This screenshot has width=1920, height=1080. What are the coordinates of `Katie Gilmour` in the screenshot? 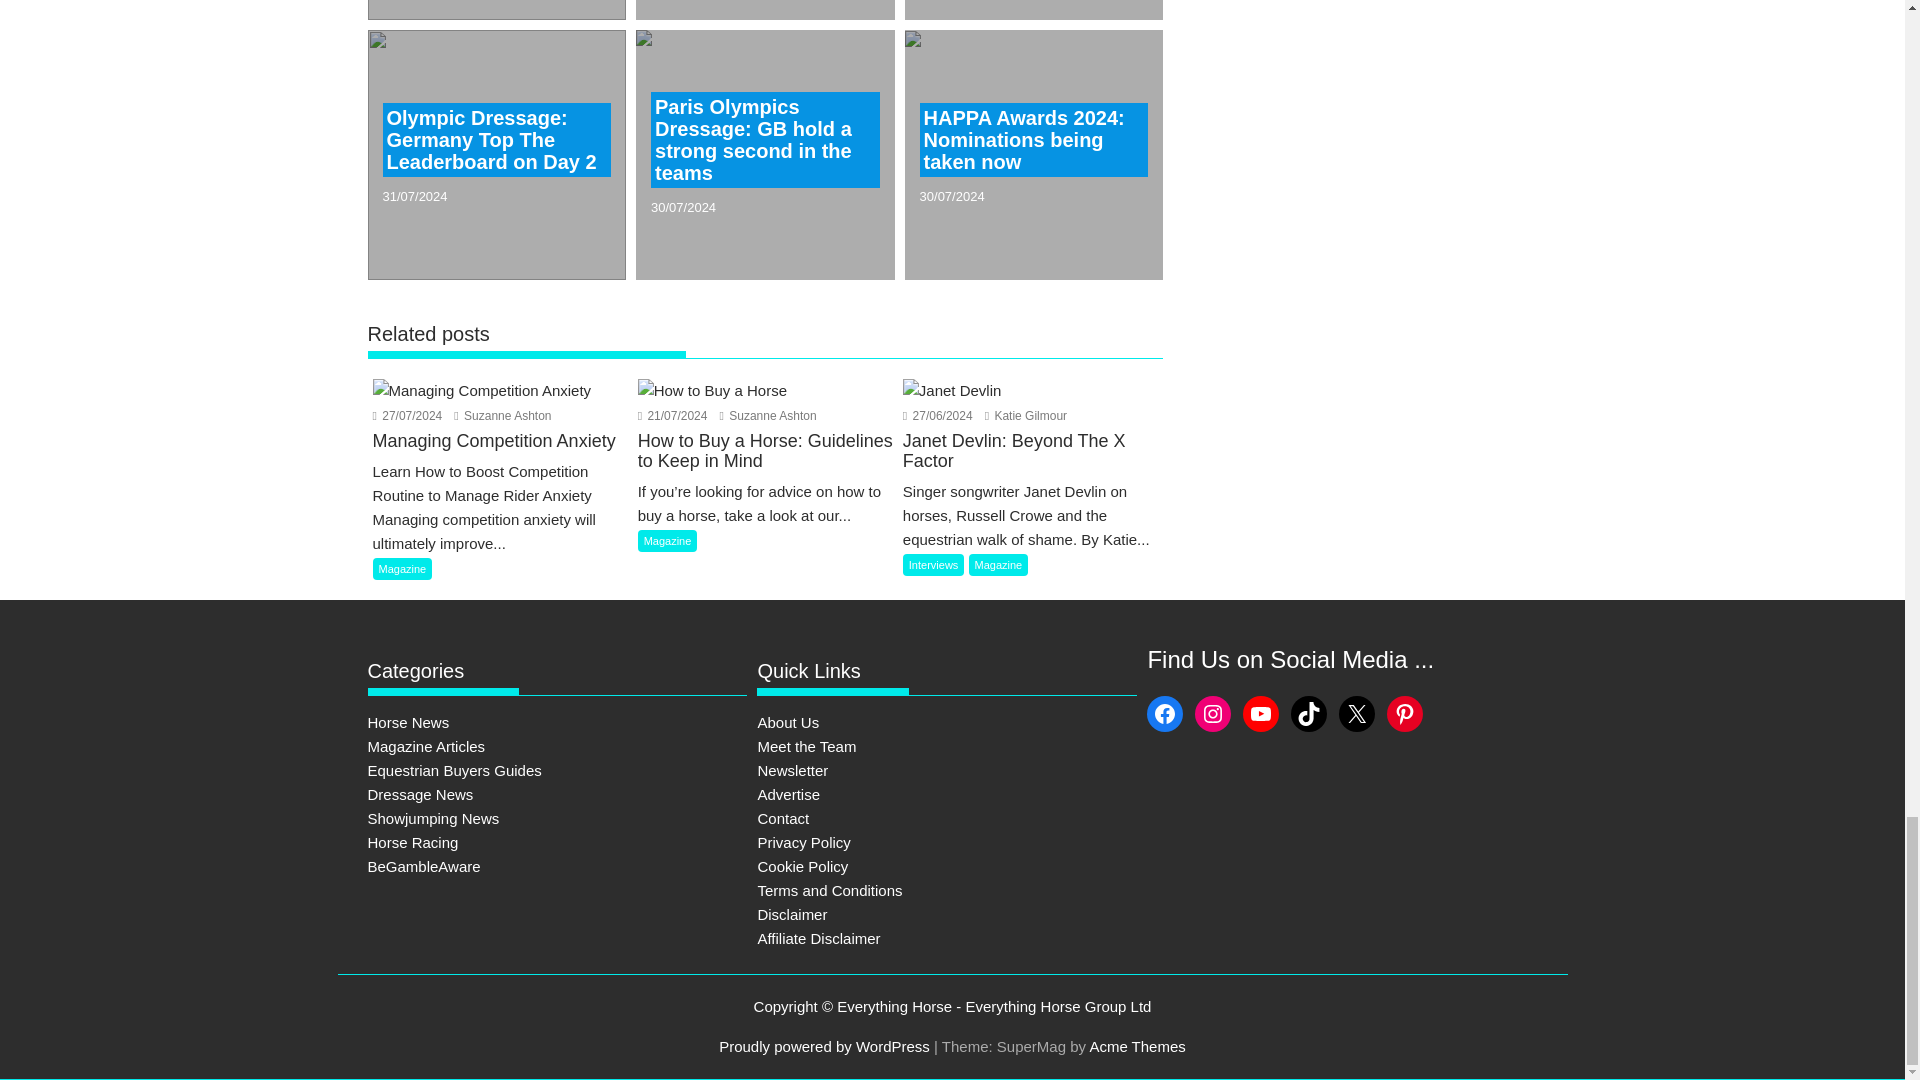 It's located at (1026, 416).